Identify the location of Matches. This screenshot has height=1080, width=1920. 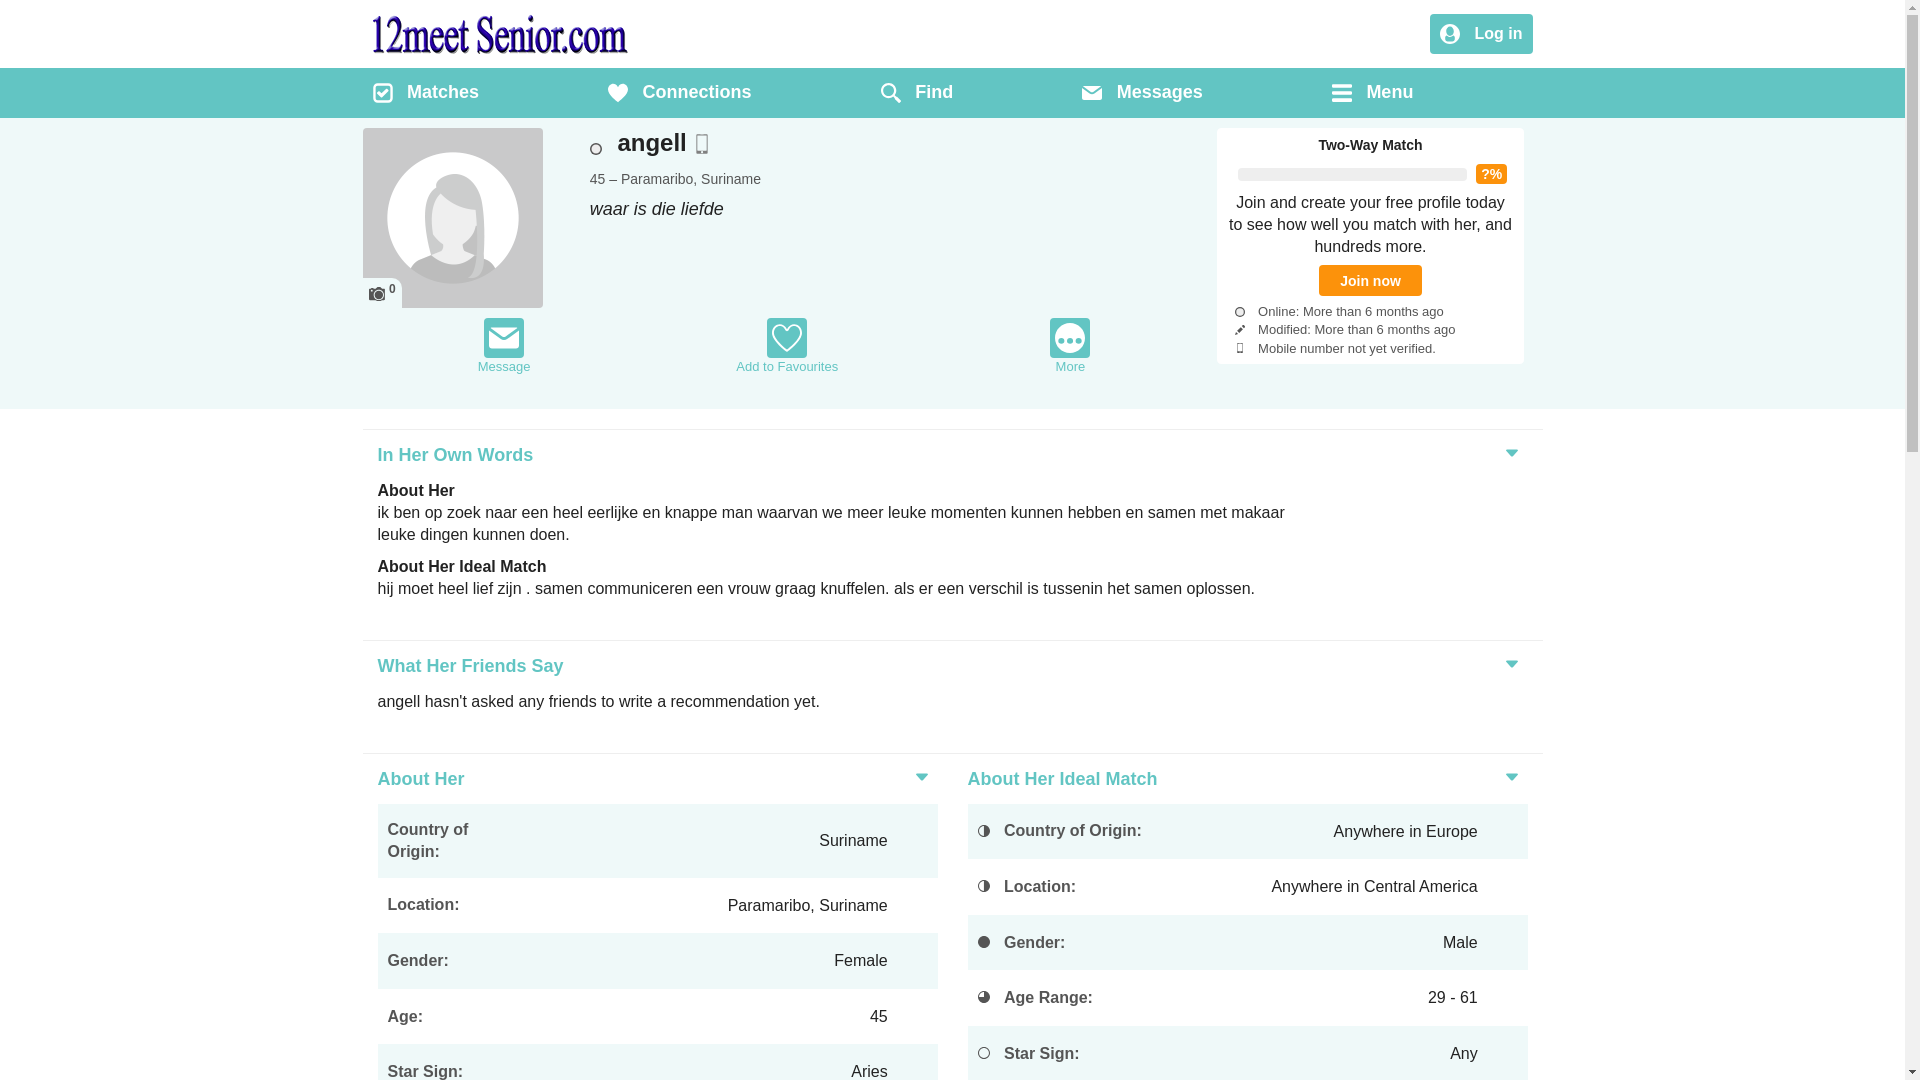
(425, 93).